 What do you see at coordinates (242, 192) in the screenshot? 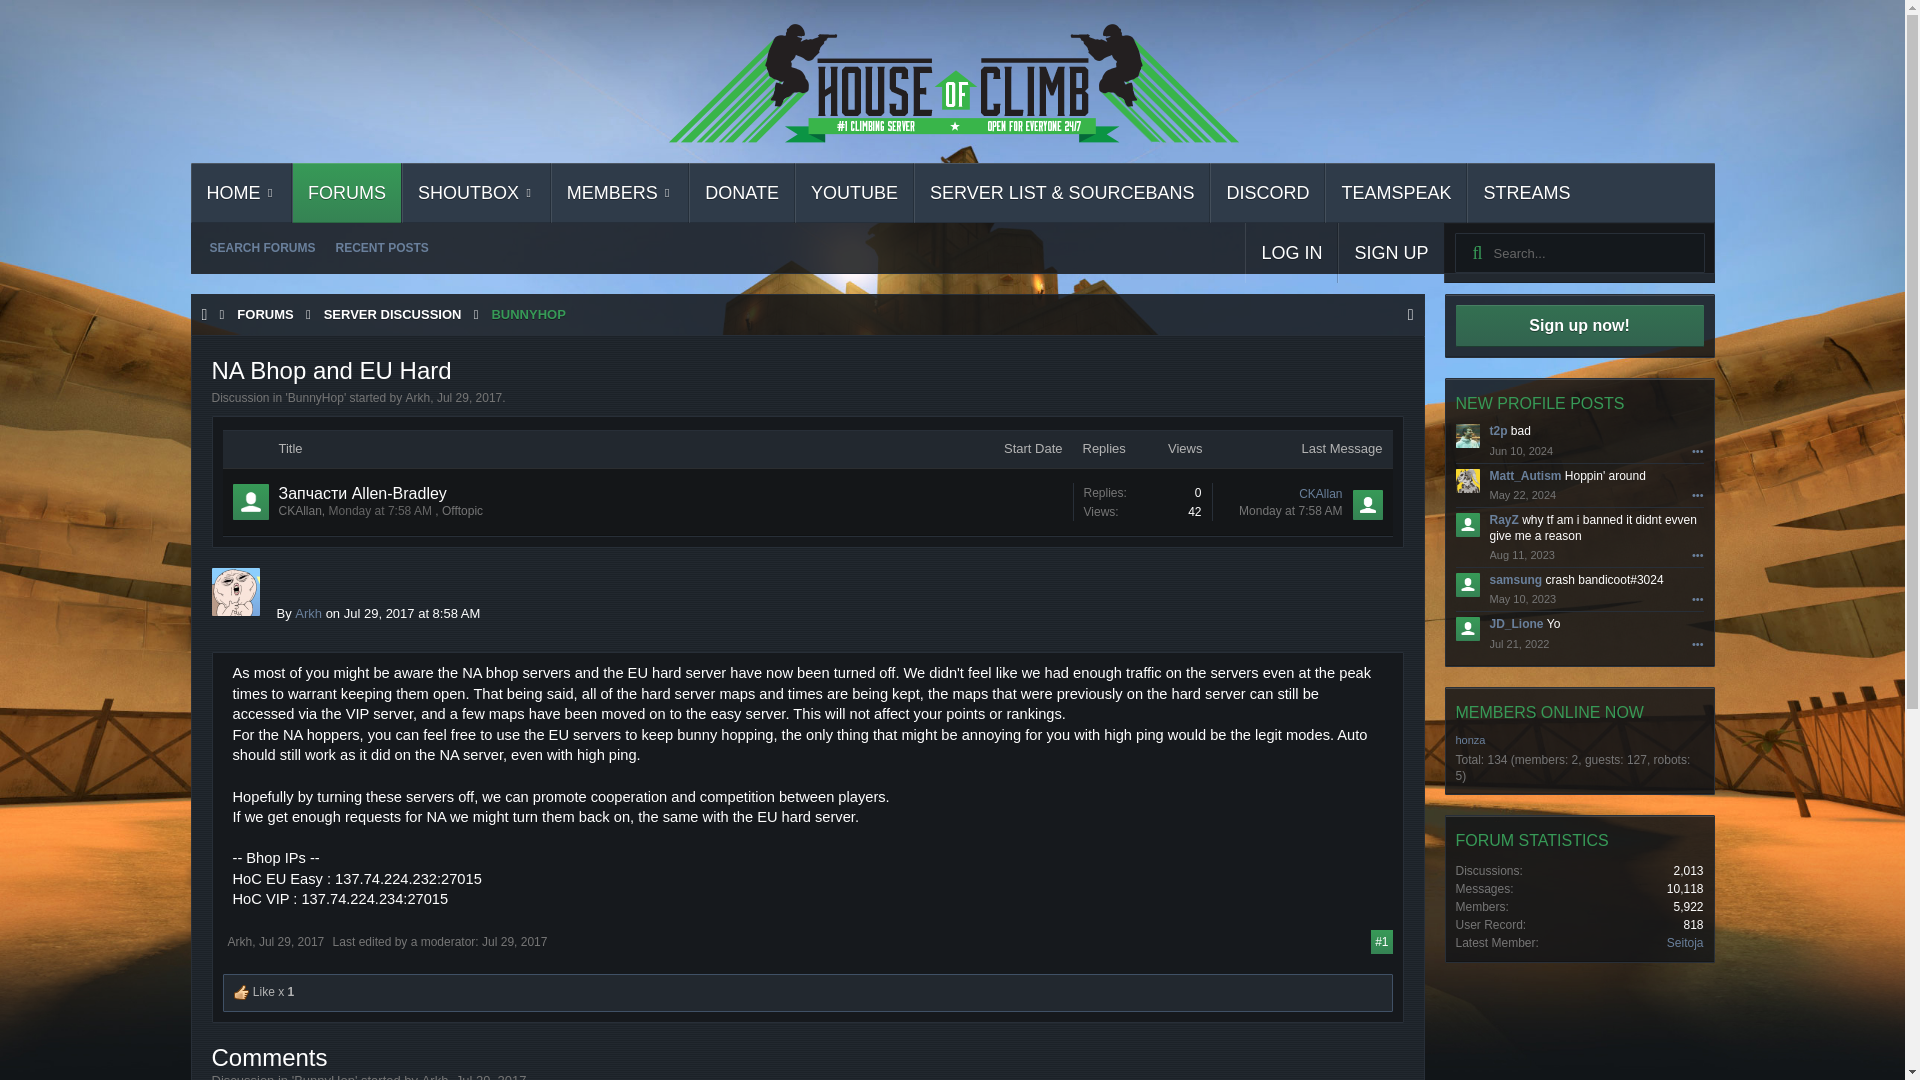
I see `HOME` at bounding box center [242, 192].